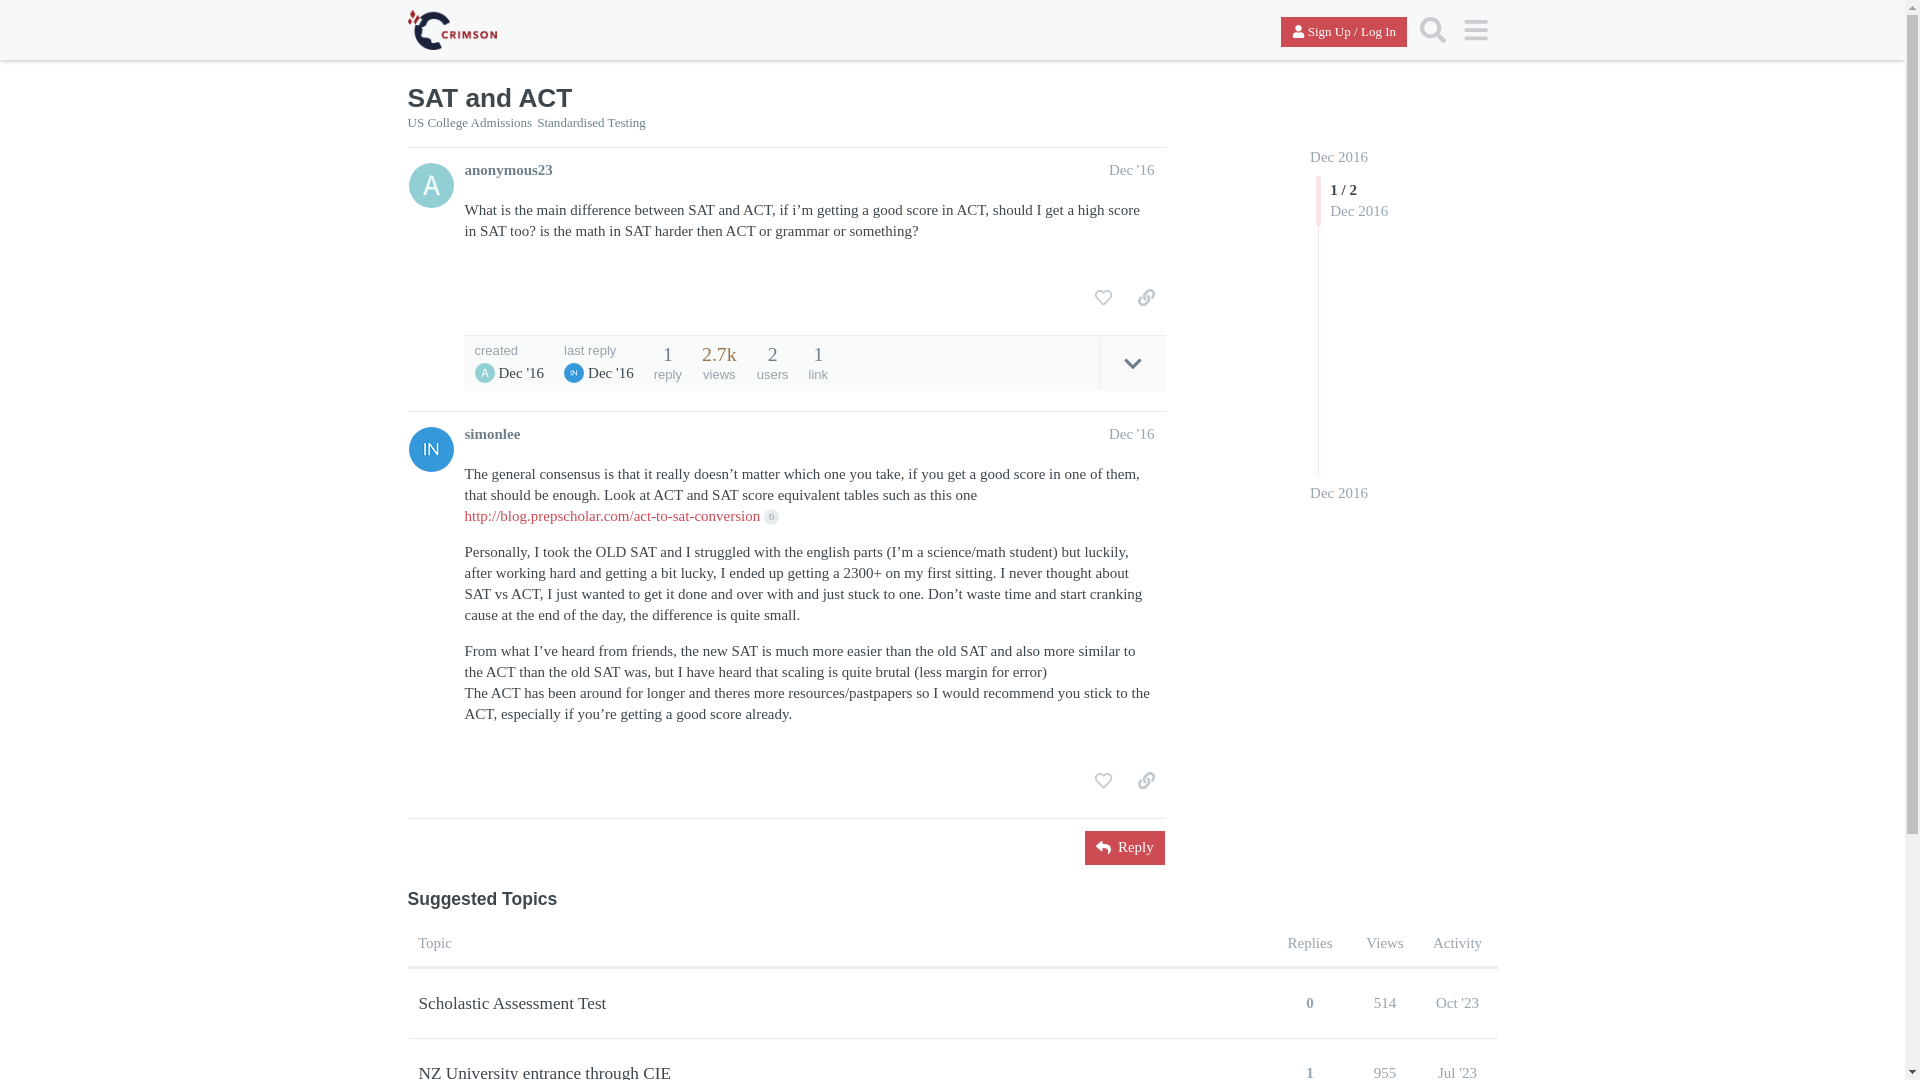 Image resolution: width=1920 pixels, height=1080 pixels. Describe the element at coordinates (598, 350) in the screenshot. I see `last reply` at that location.